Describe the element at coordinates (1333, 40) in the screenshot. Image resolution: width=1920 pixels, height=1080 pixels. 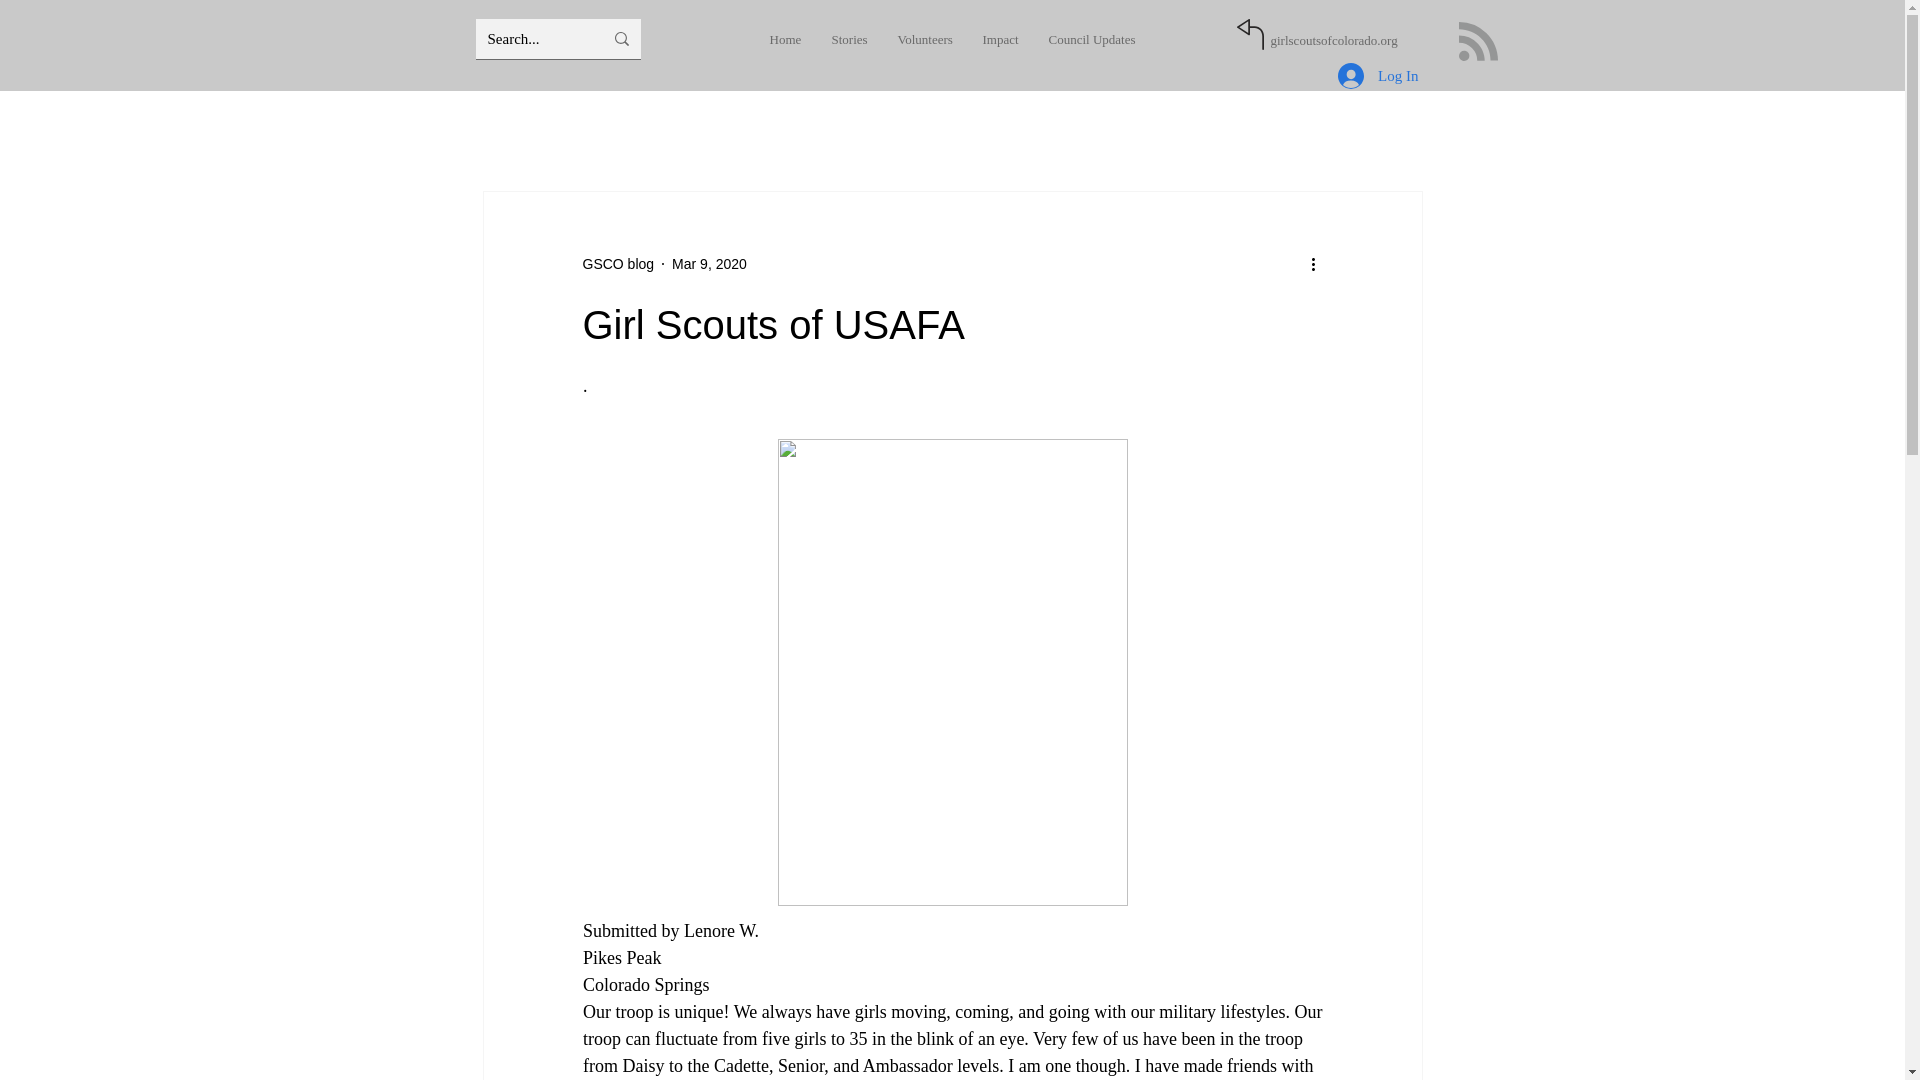
I see `girlscoutsofcolorado.org` at that location.